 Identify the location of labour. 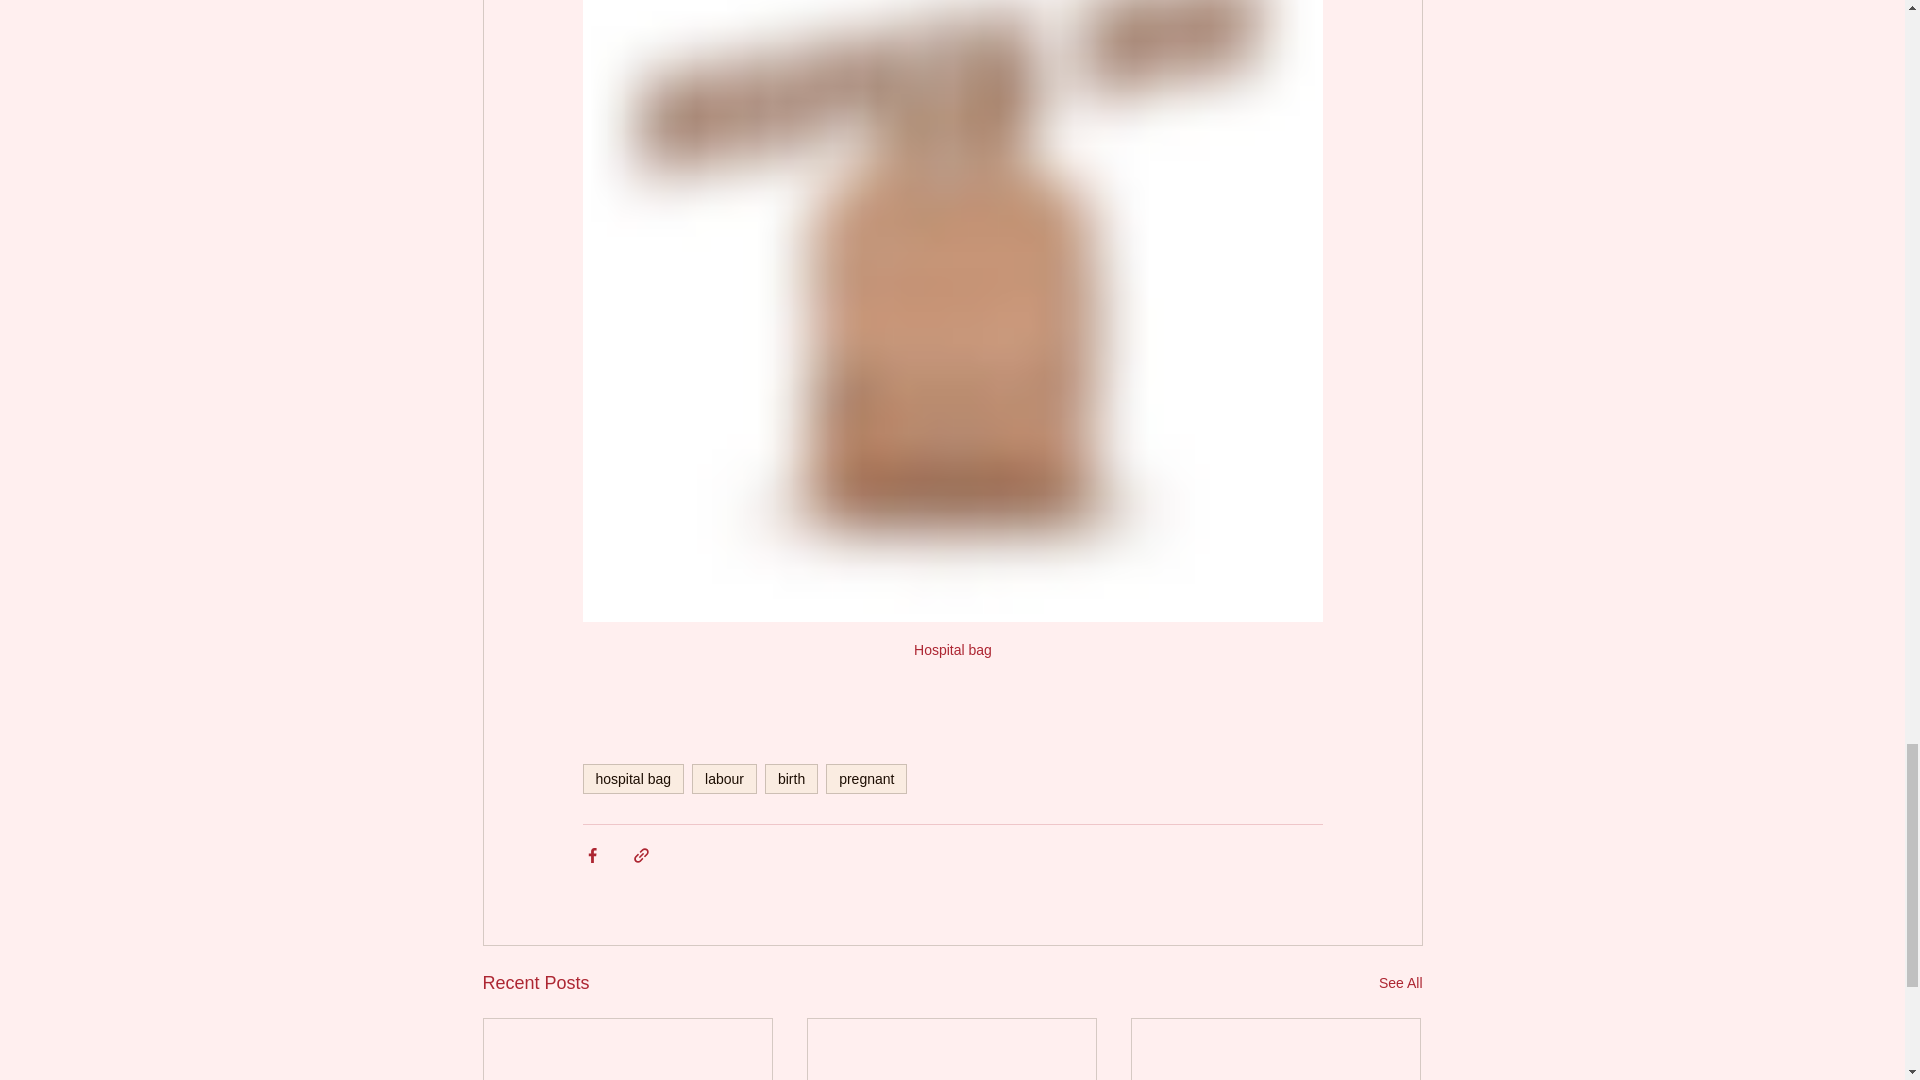
(724, 778).